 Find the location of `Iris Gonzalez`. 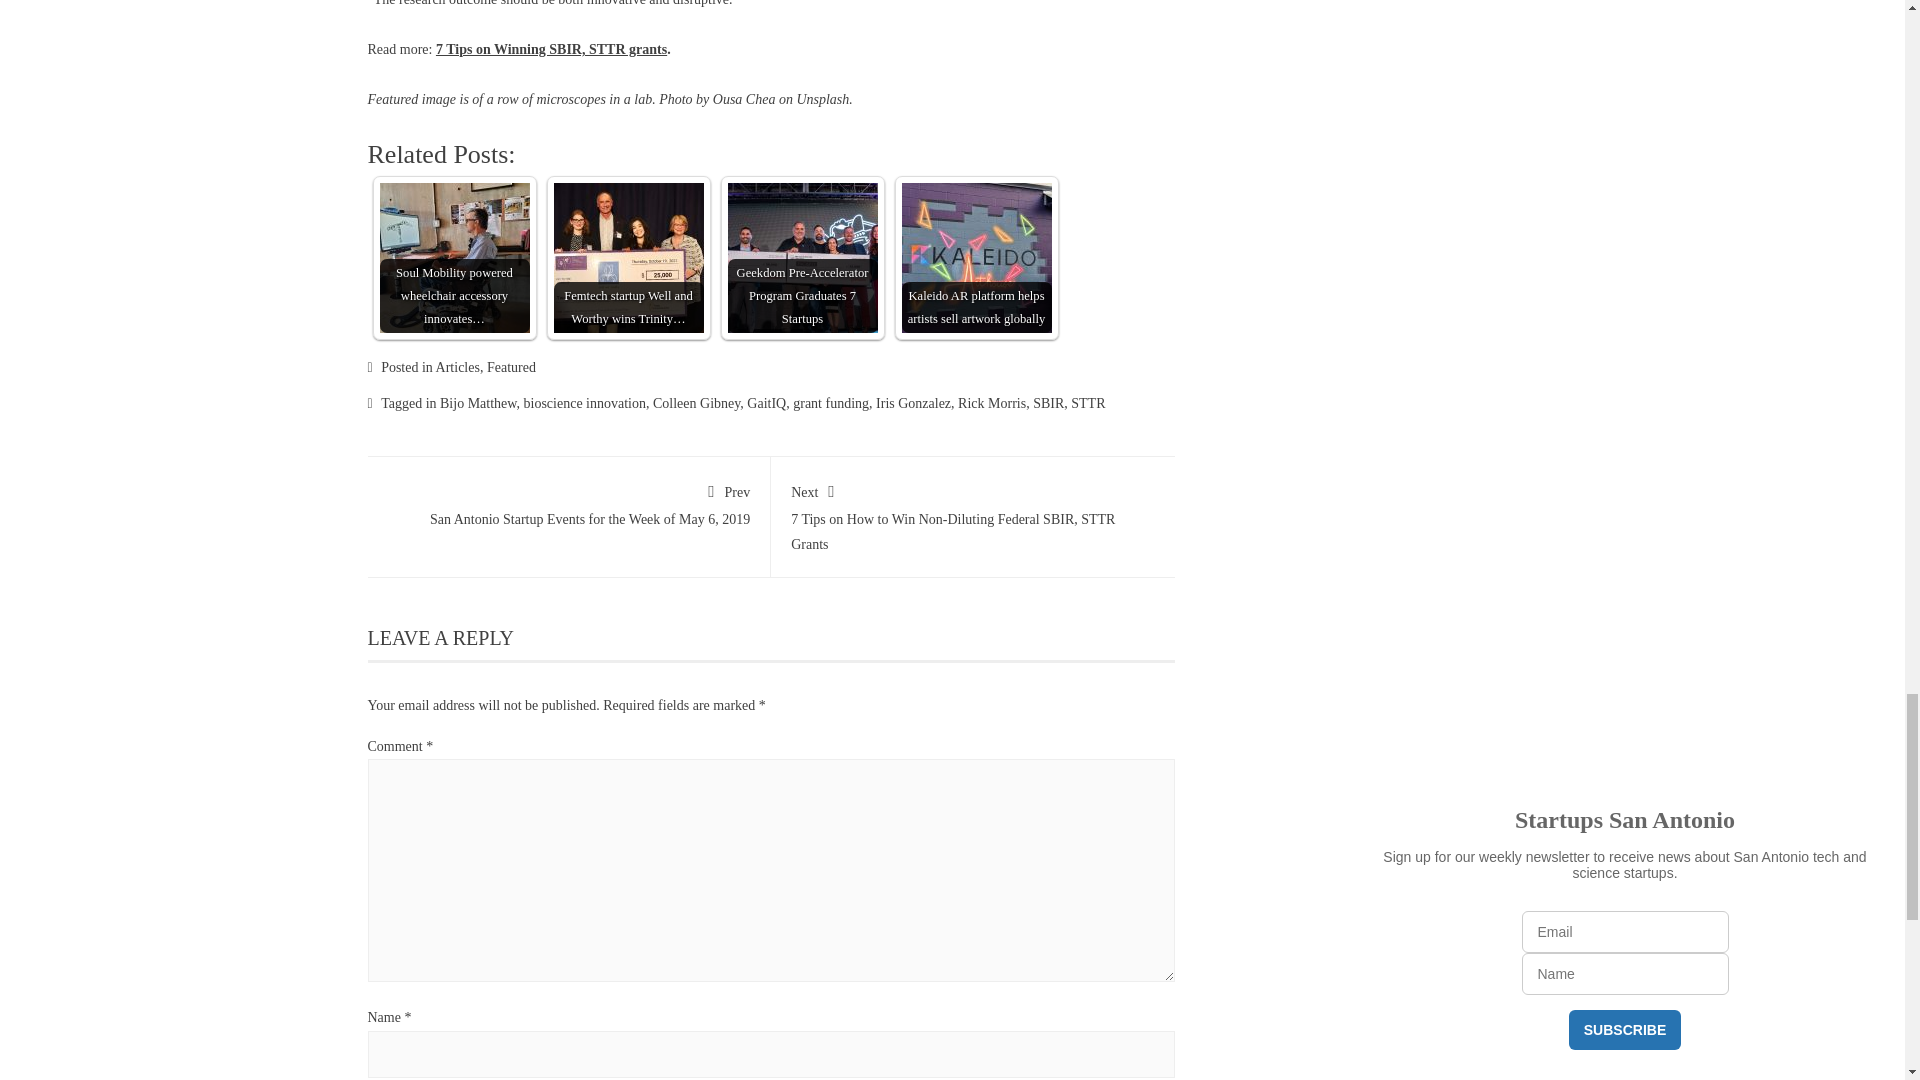

Iris Gonzalez is located at coordinates (912, 404).